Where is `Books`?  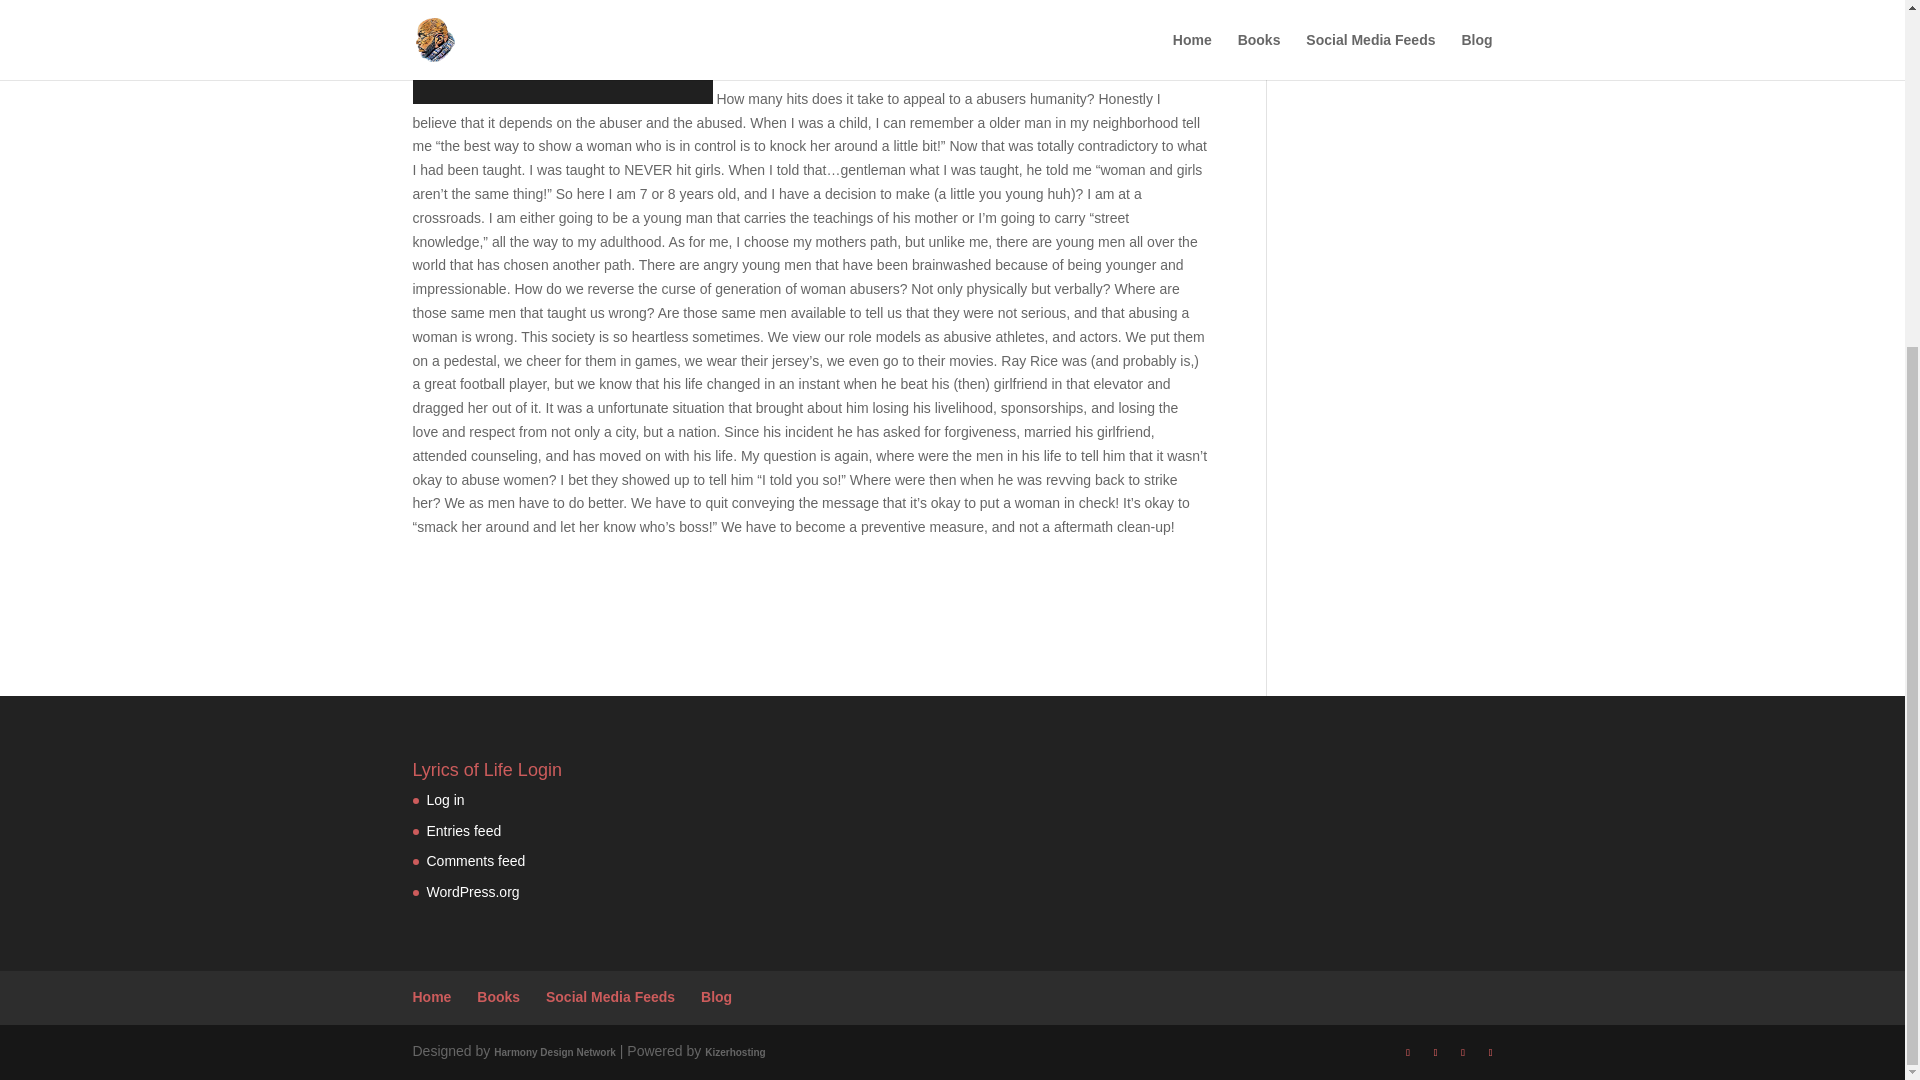 Books is located at coordinates (498, 997).